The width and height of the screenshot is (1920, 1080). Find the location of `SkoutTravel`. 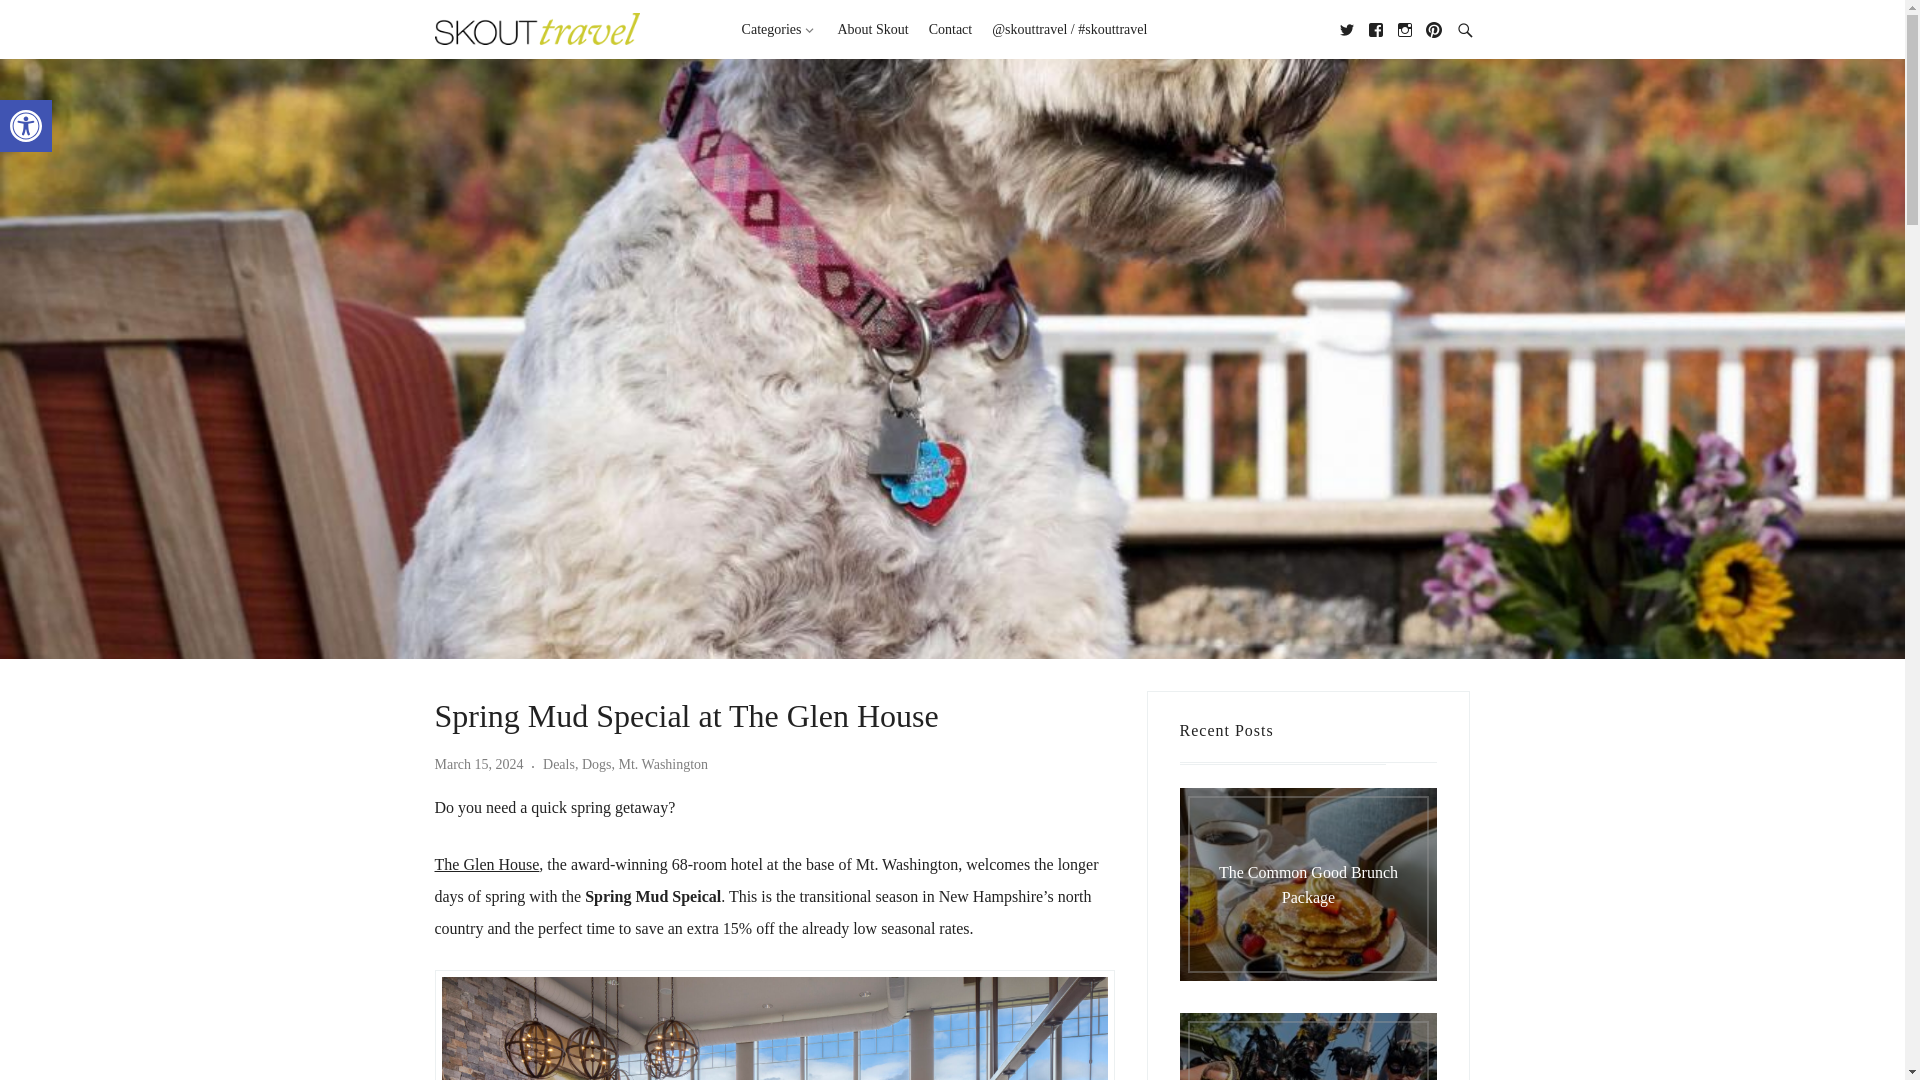

SkoutTravel is located at coordinates (550, 28).